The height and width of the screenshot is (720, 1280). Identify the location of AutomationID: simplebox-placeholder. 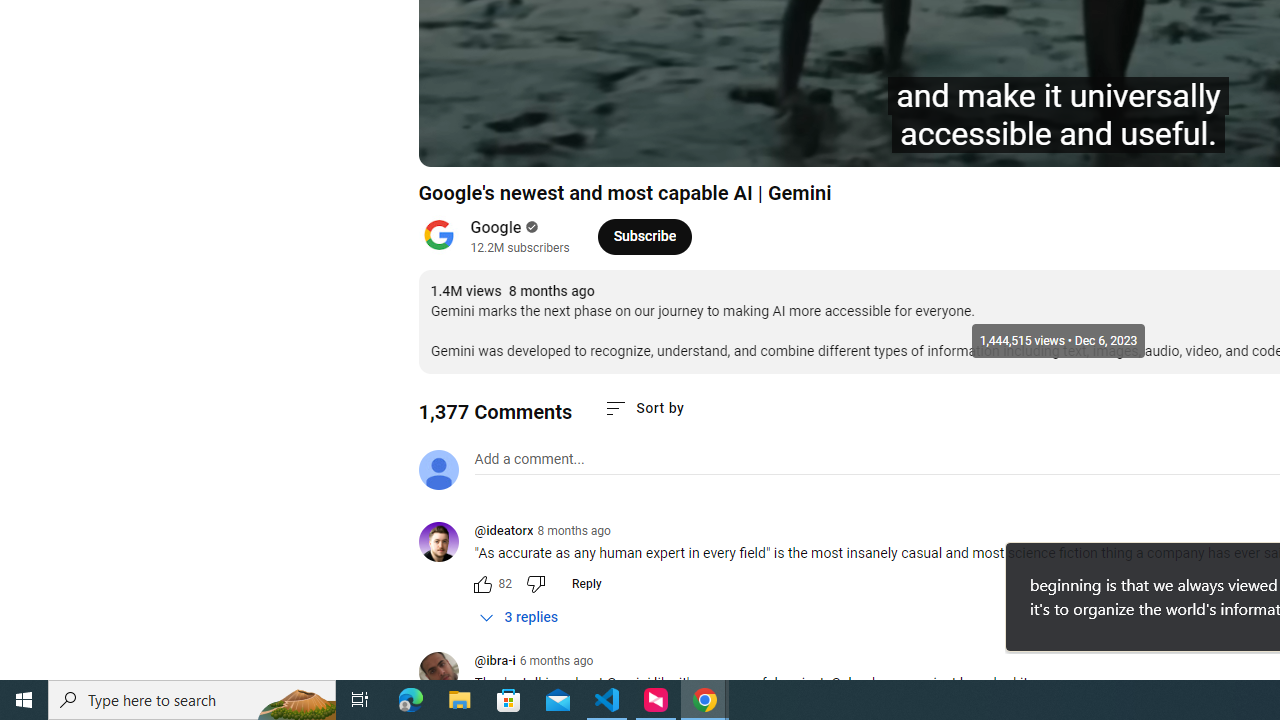
(528, 459).